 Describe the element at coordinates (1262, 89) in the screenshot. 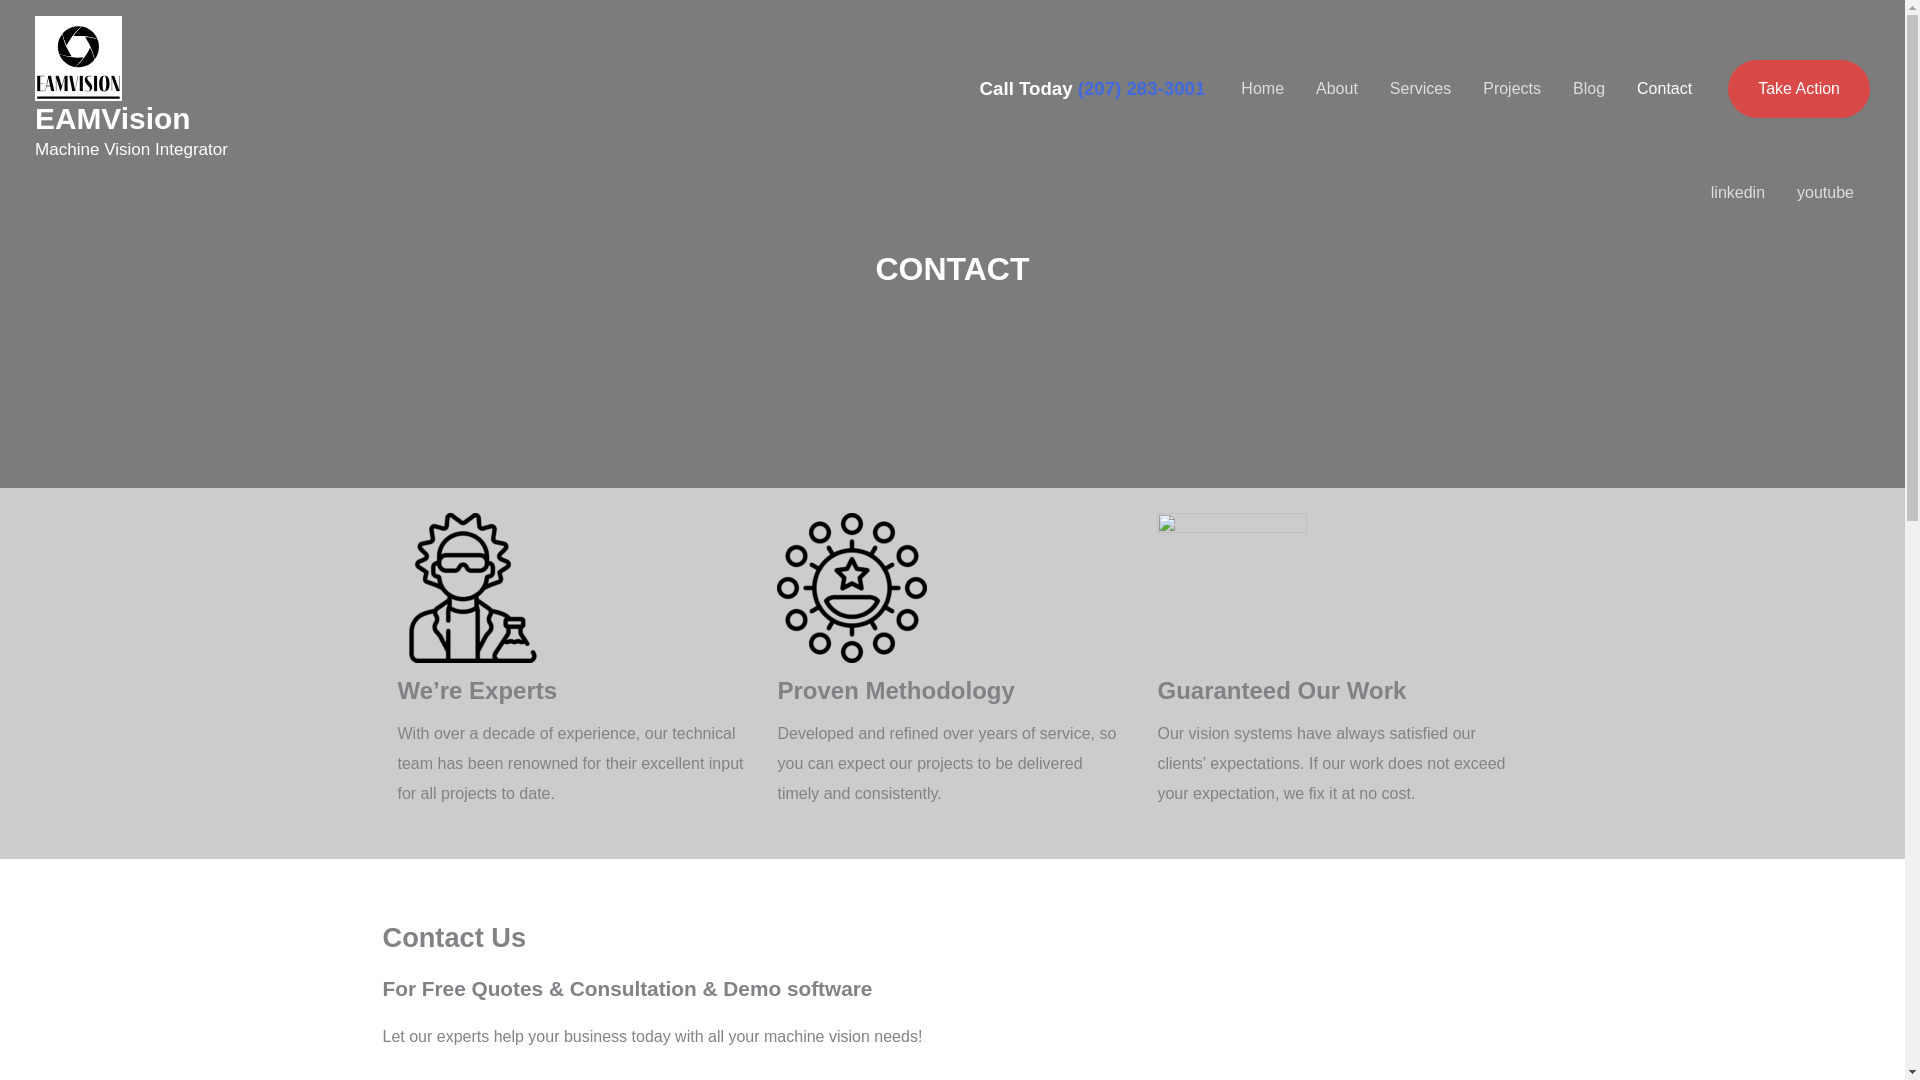

I see `Home` at that location.